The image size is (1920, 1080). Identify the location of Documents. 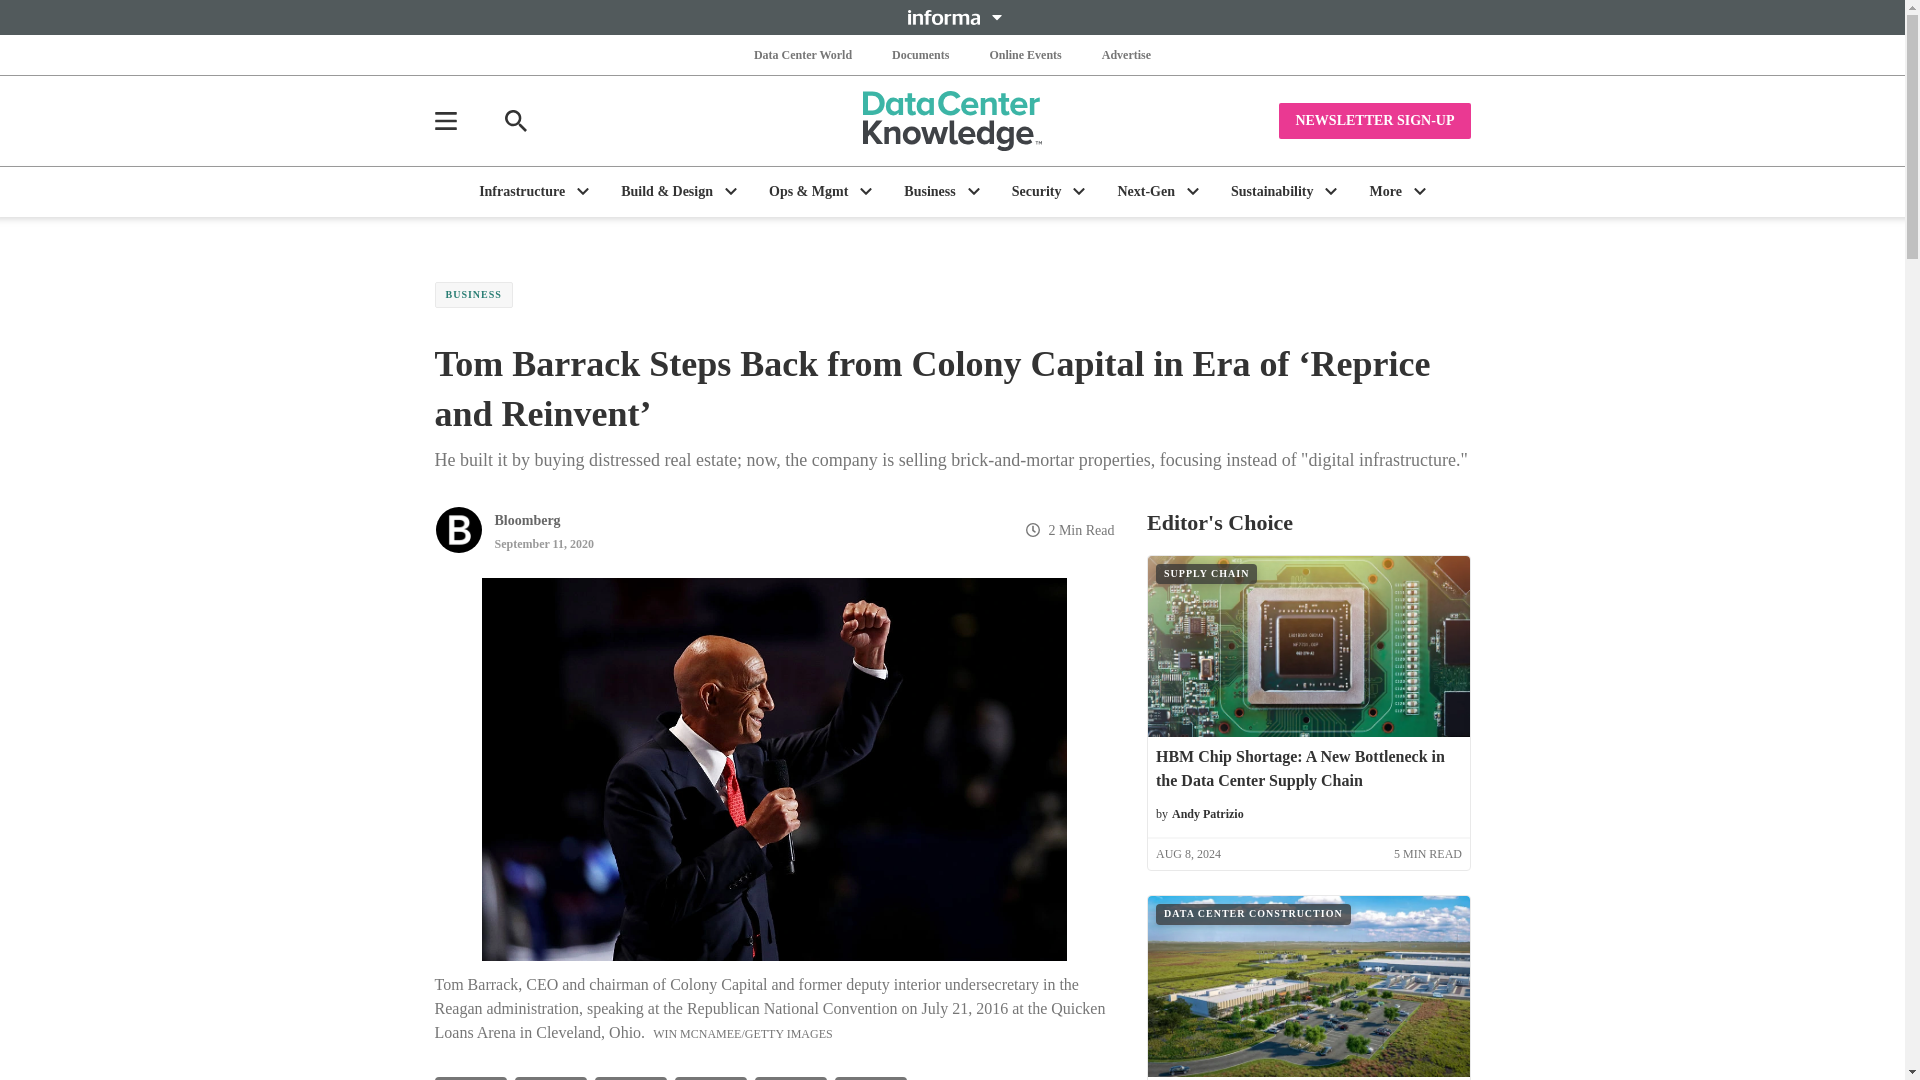
(920, 54).